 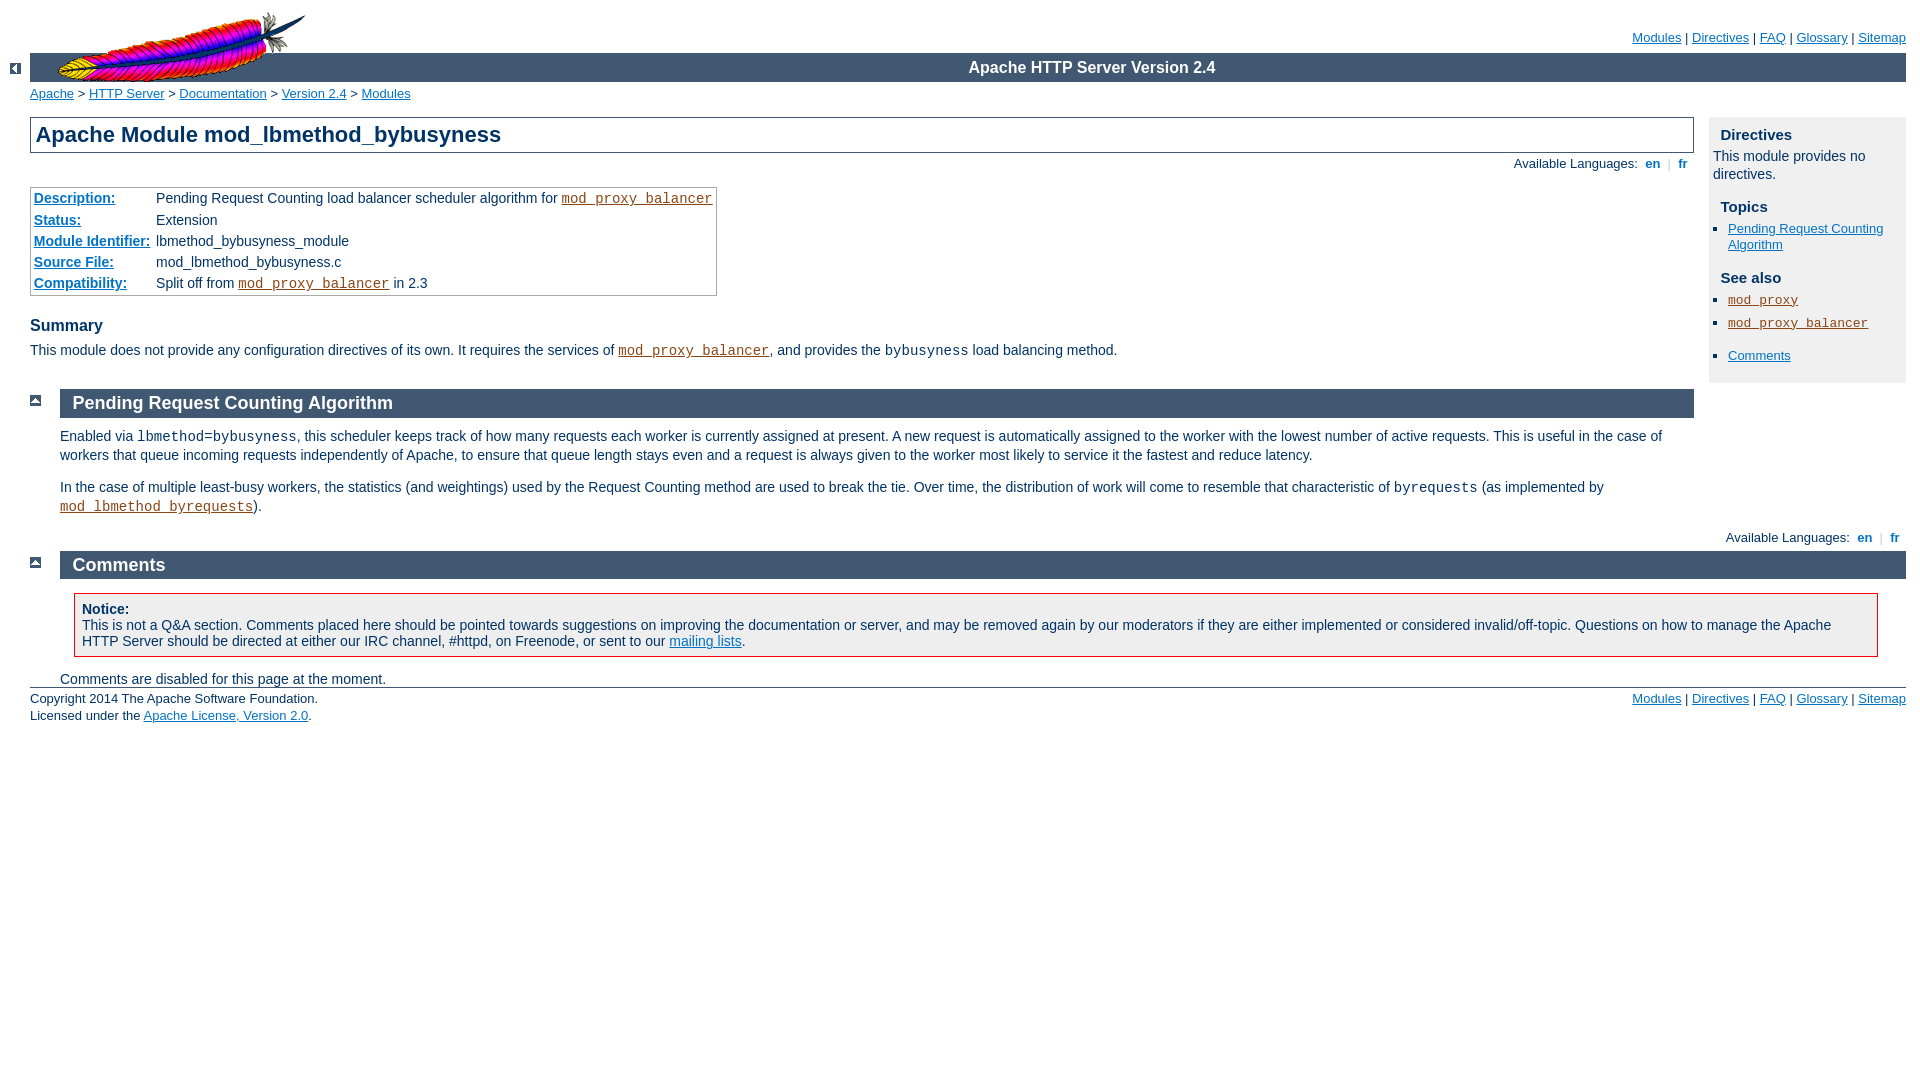 I want to click on  fr , so click(x=1684, y=163).